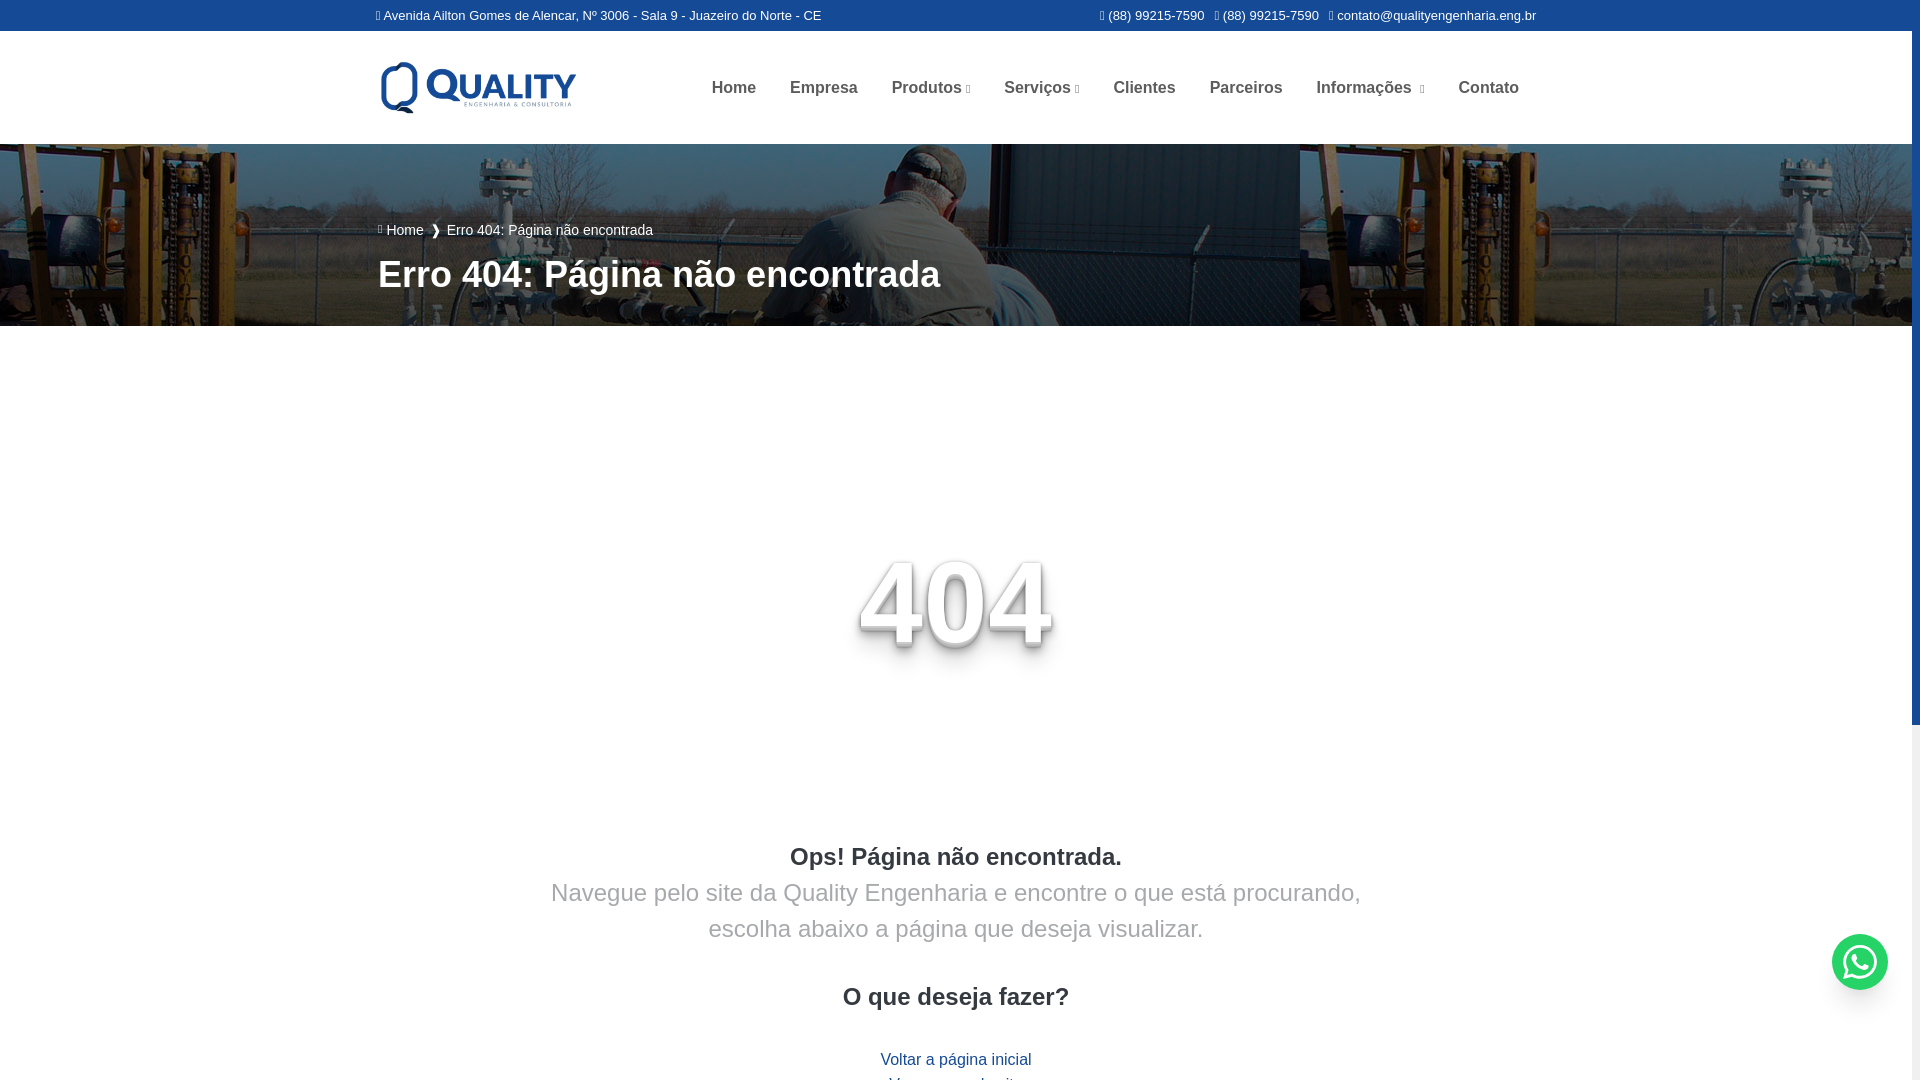  Describe the element at coordinates (1246, 88) in the screenshot. I see `Parceiros` at that location.